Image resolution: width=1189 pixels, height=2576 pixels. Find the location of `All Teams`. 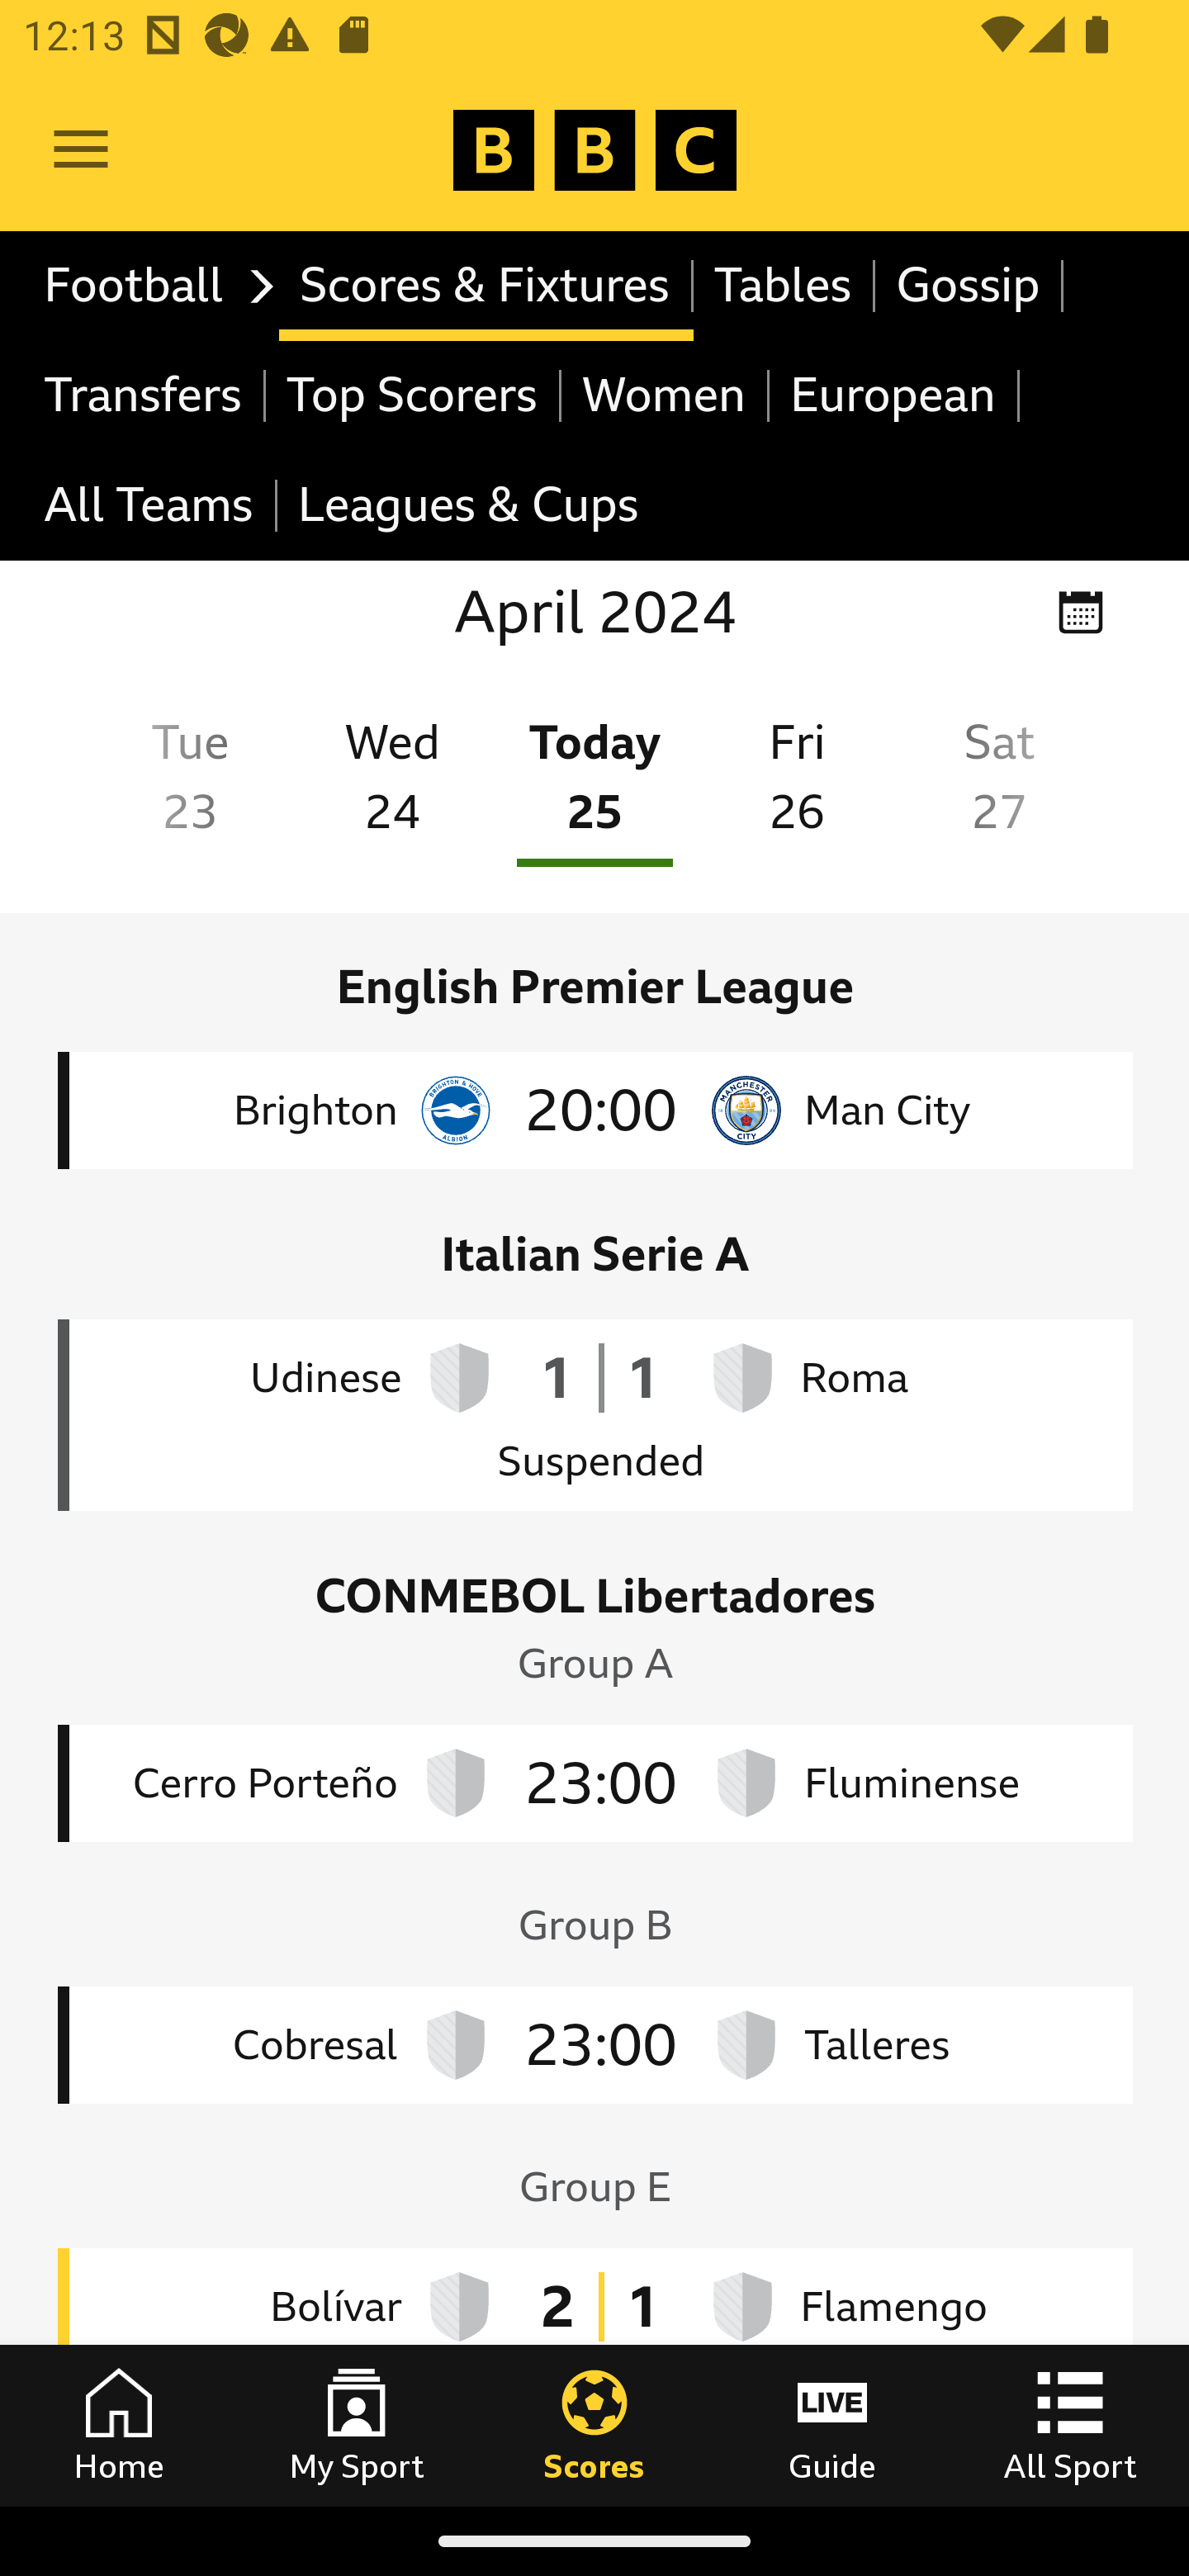

All Teams is located at coordinates (150, 507).